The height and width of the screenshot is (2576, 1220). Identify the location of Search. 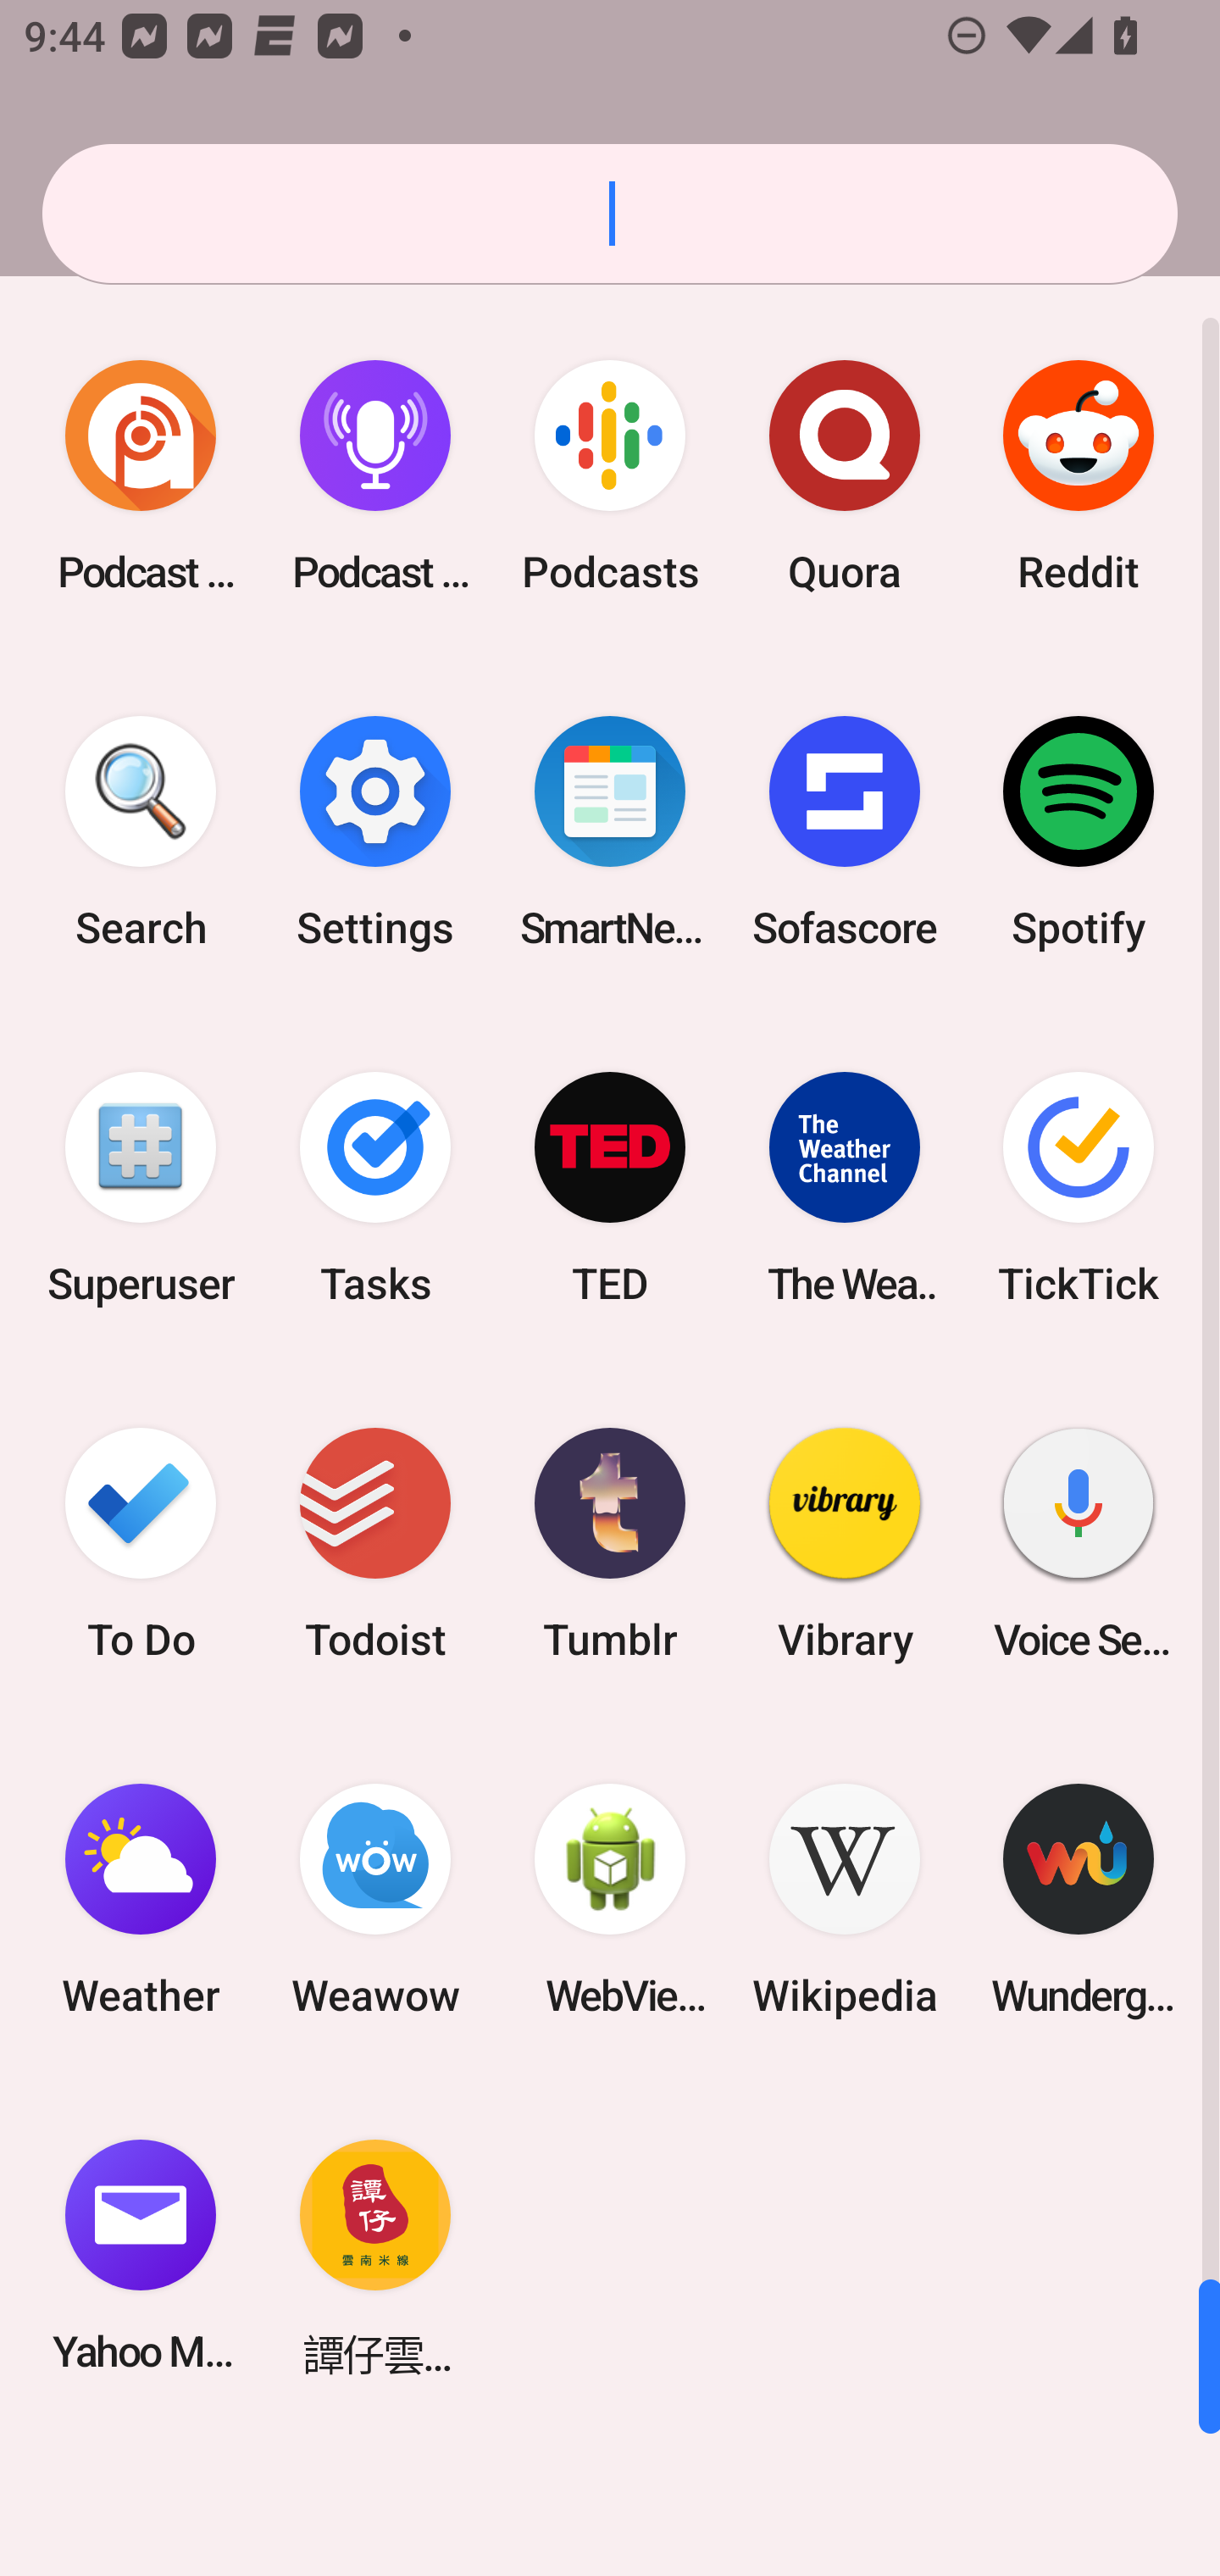
(141, 832).